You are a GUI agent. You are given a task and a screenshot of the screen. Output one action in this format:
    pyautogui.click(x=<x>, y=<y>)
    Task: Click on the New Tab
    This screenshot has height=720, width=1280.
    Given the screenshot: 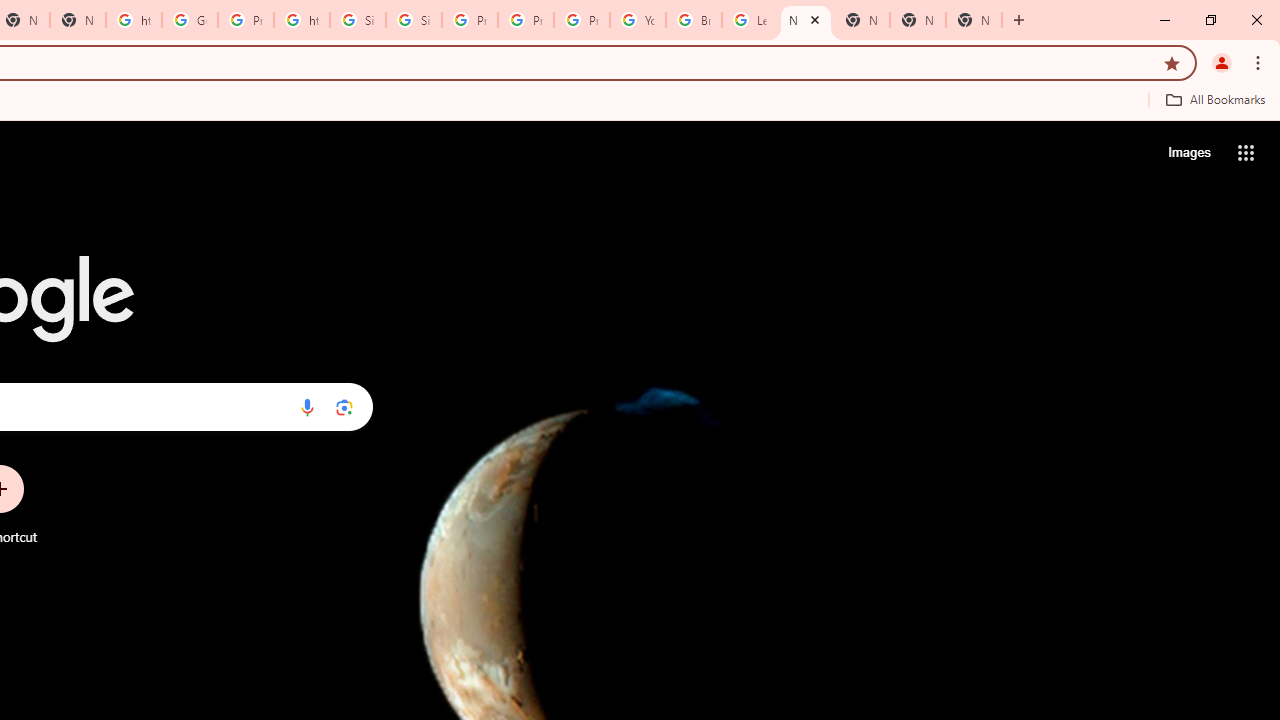 What is the action you would take?
    pyautogui.click(x=974, y=20)
    